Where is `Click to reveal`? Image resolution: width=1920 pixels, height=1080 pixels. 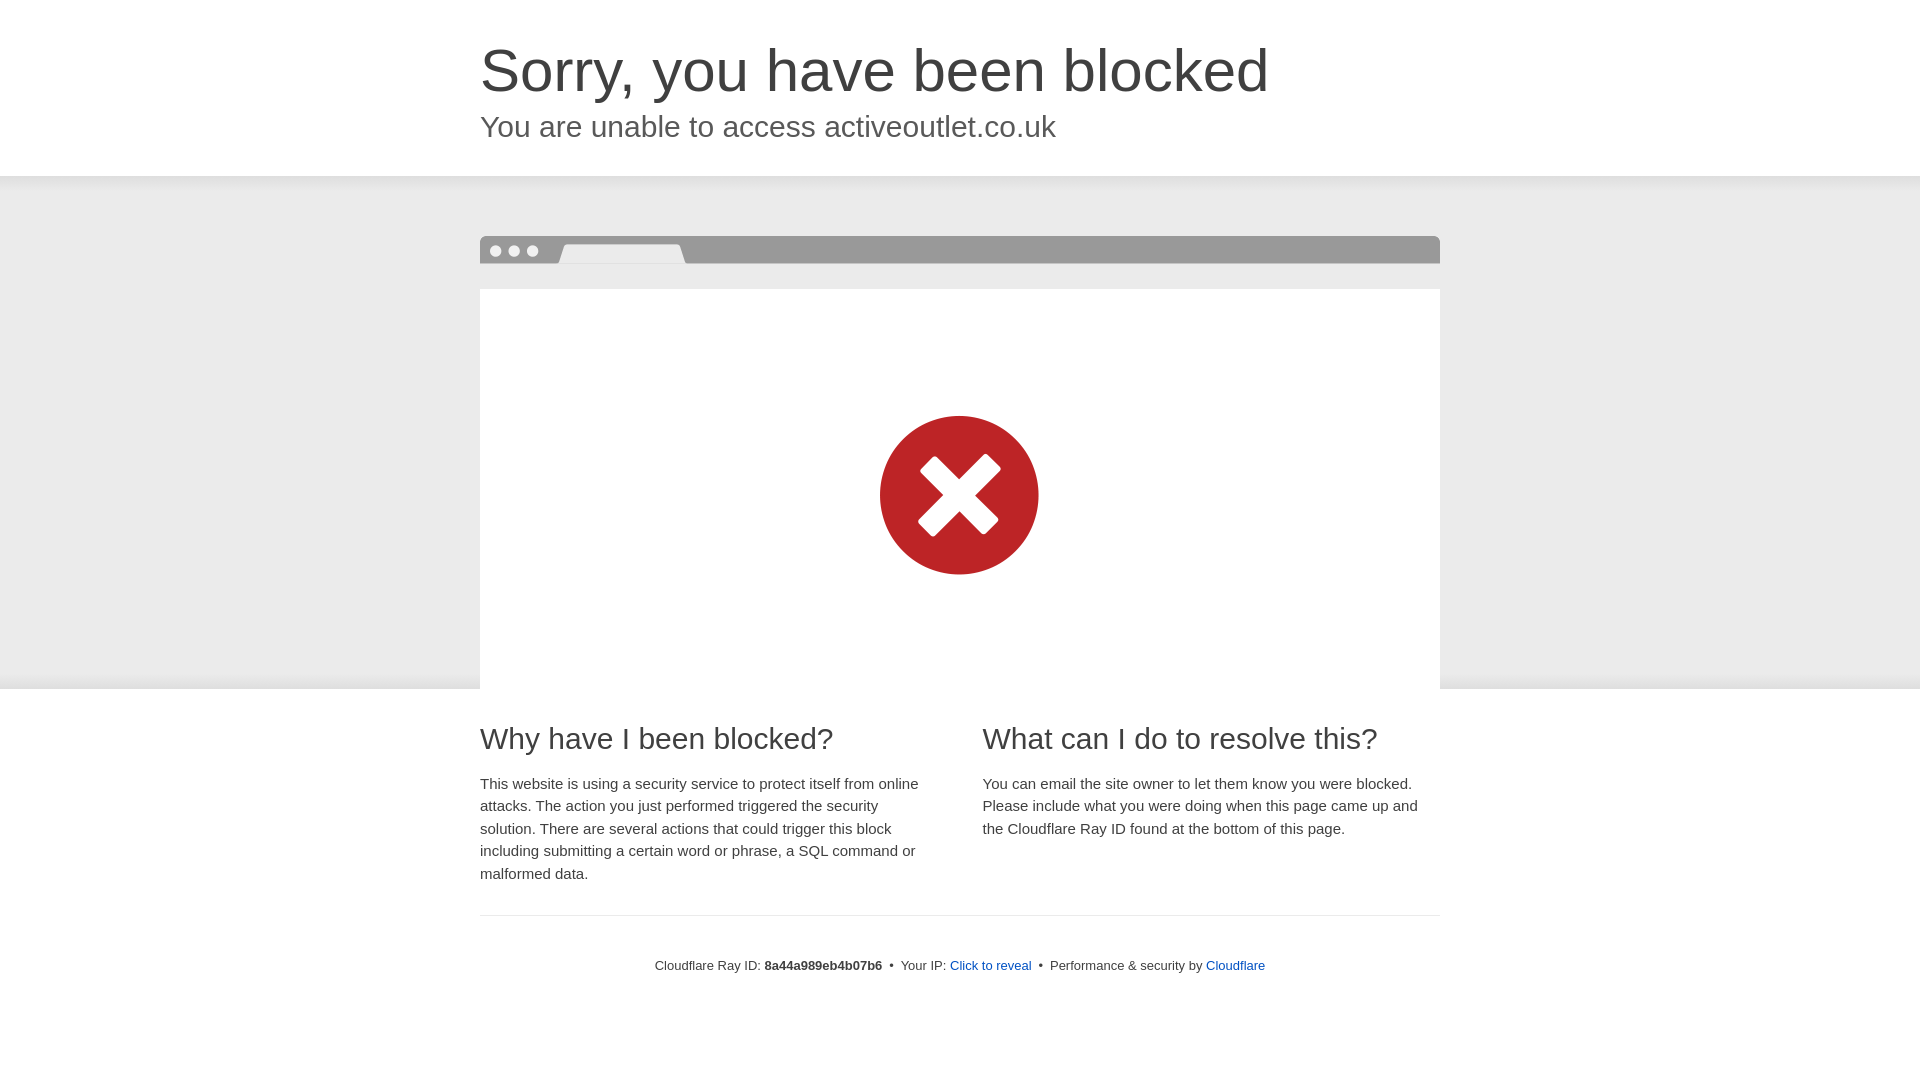 Click to reveal is located at coordinates (991, 966).